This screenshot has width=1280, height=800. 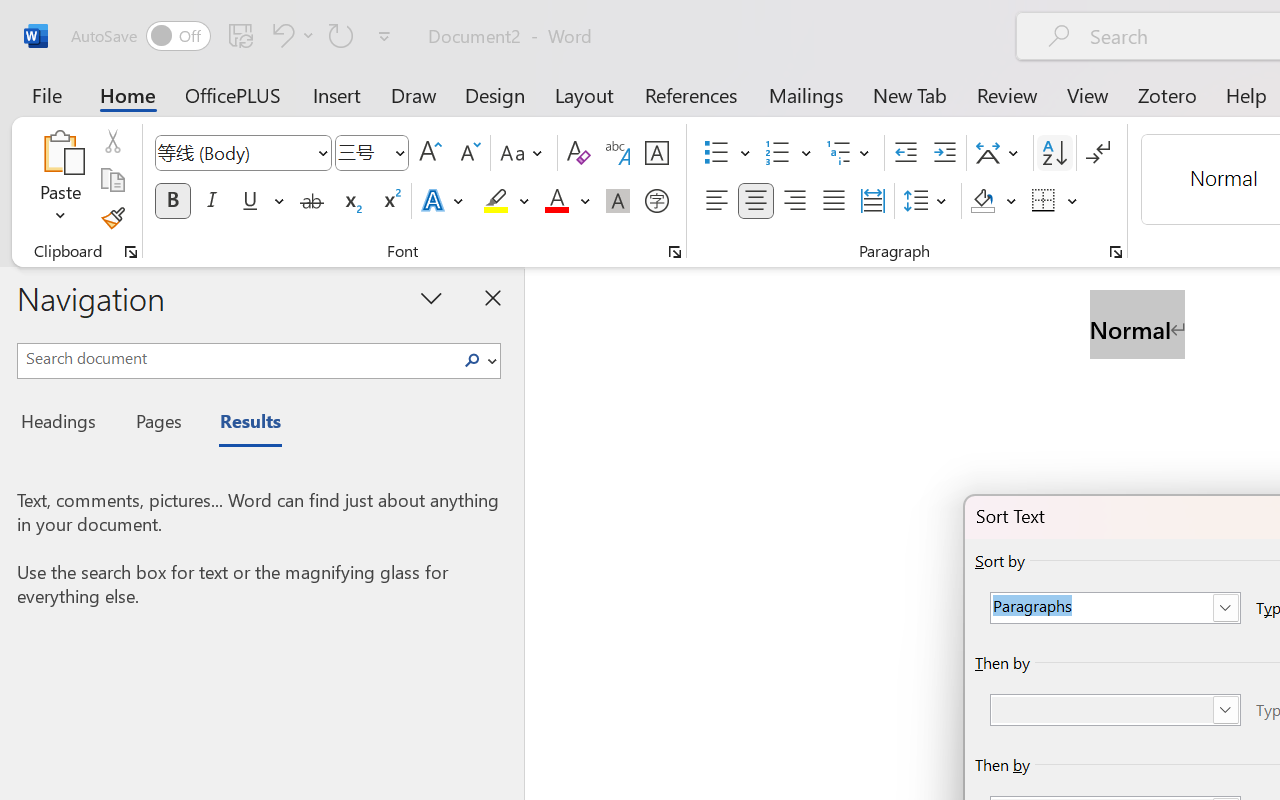 I want to click on Character Border, so click(x=656, y=153).